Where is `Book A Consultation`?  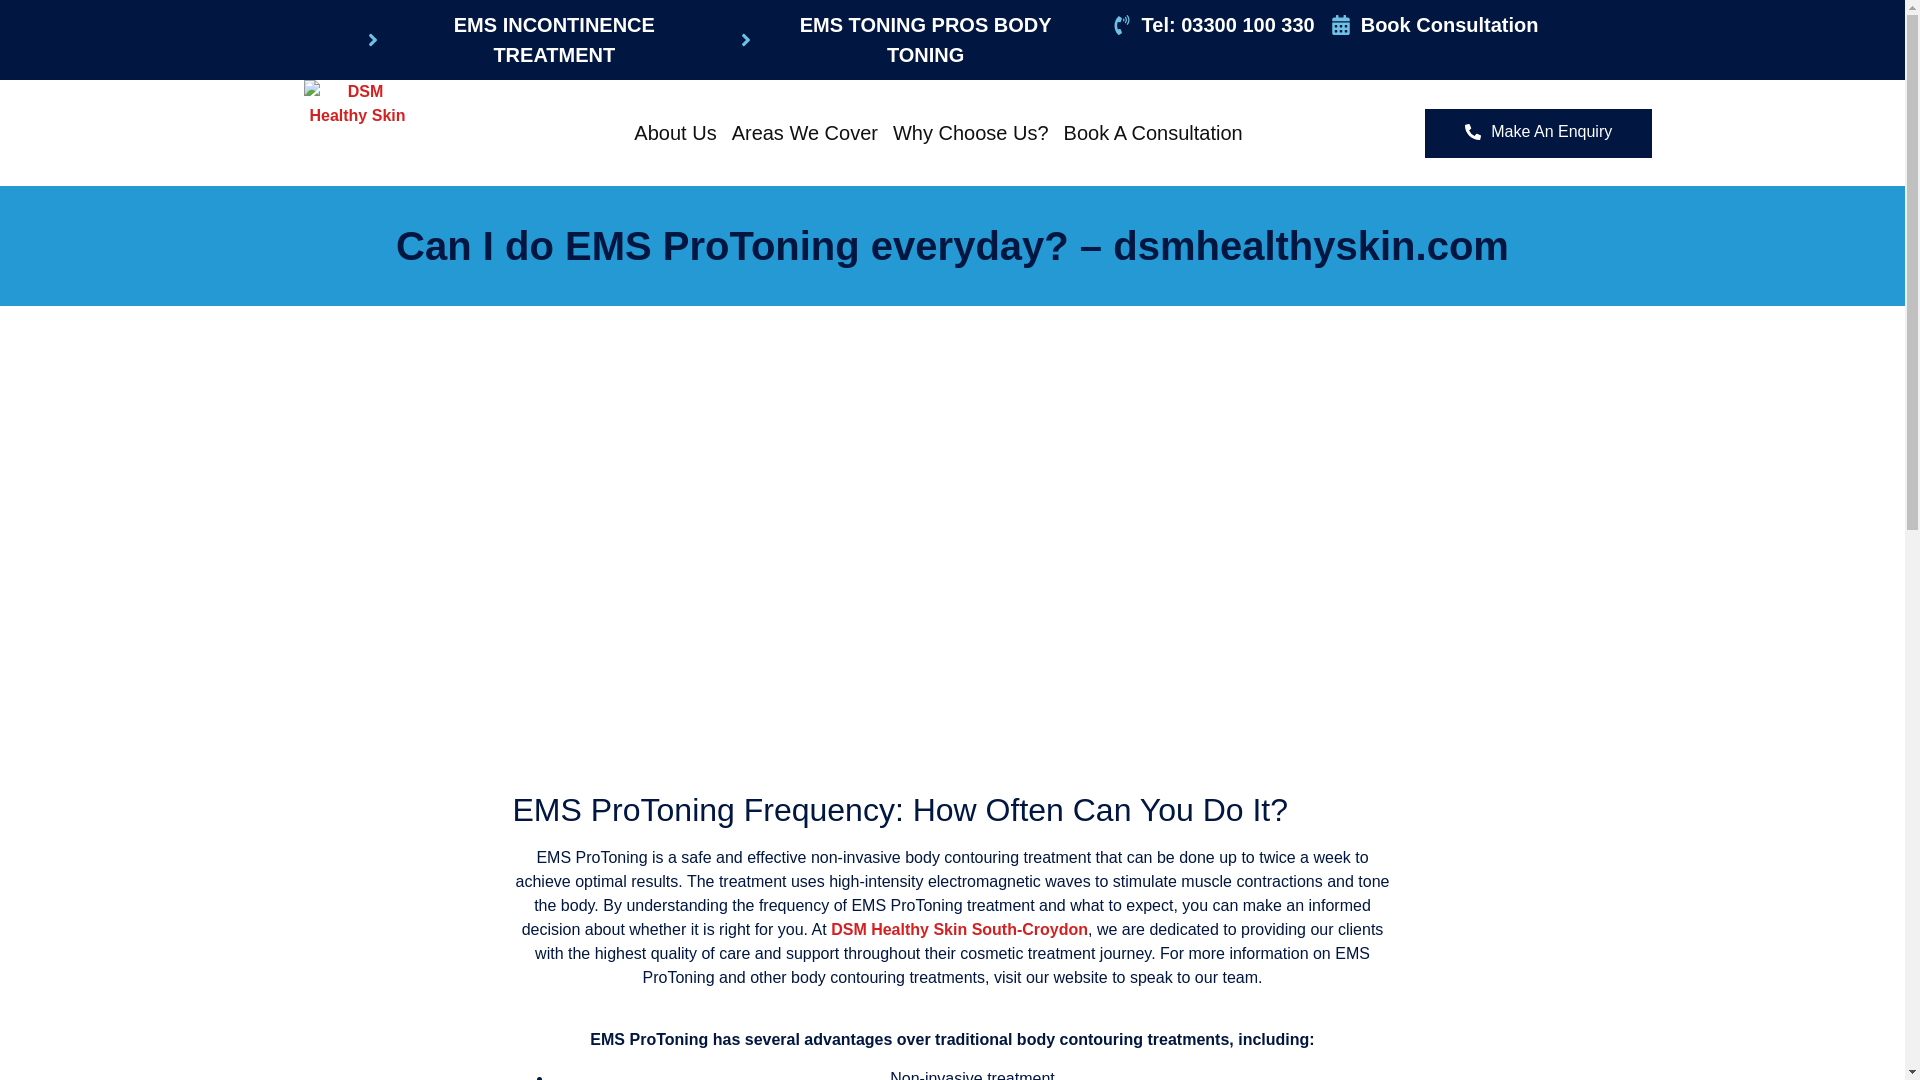 Book A Consultation is located at coordinates (1154, 132).